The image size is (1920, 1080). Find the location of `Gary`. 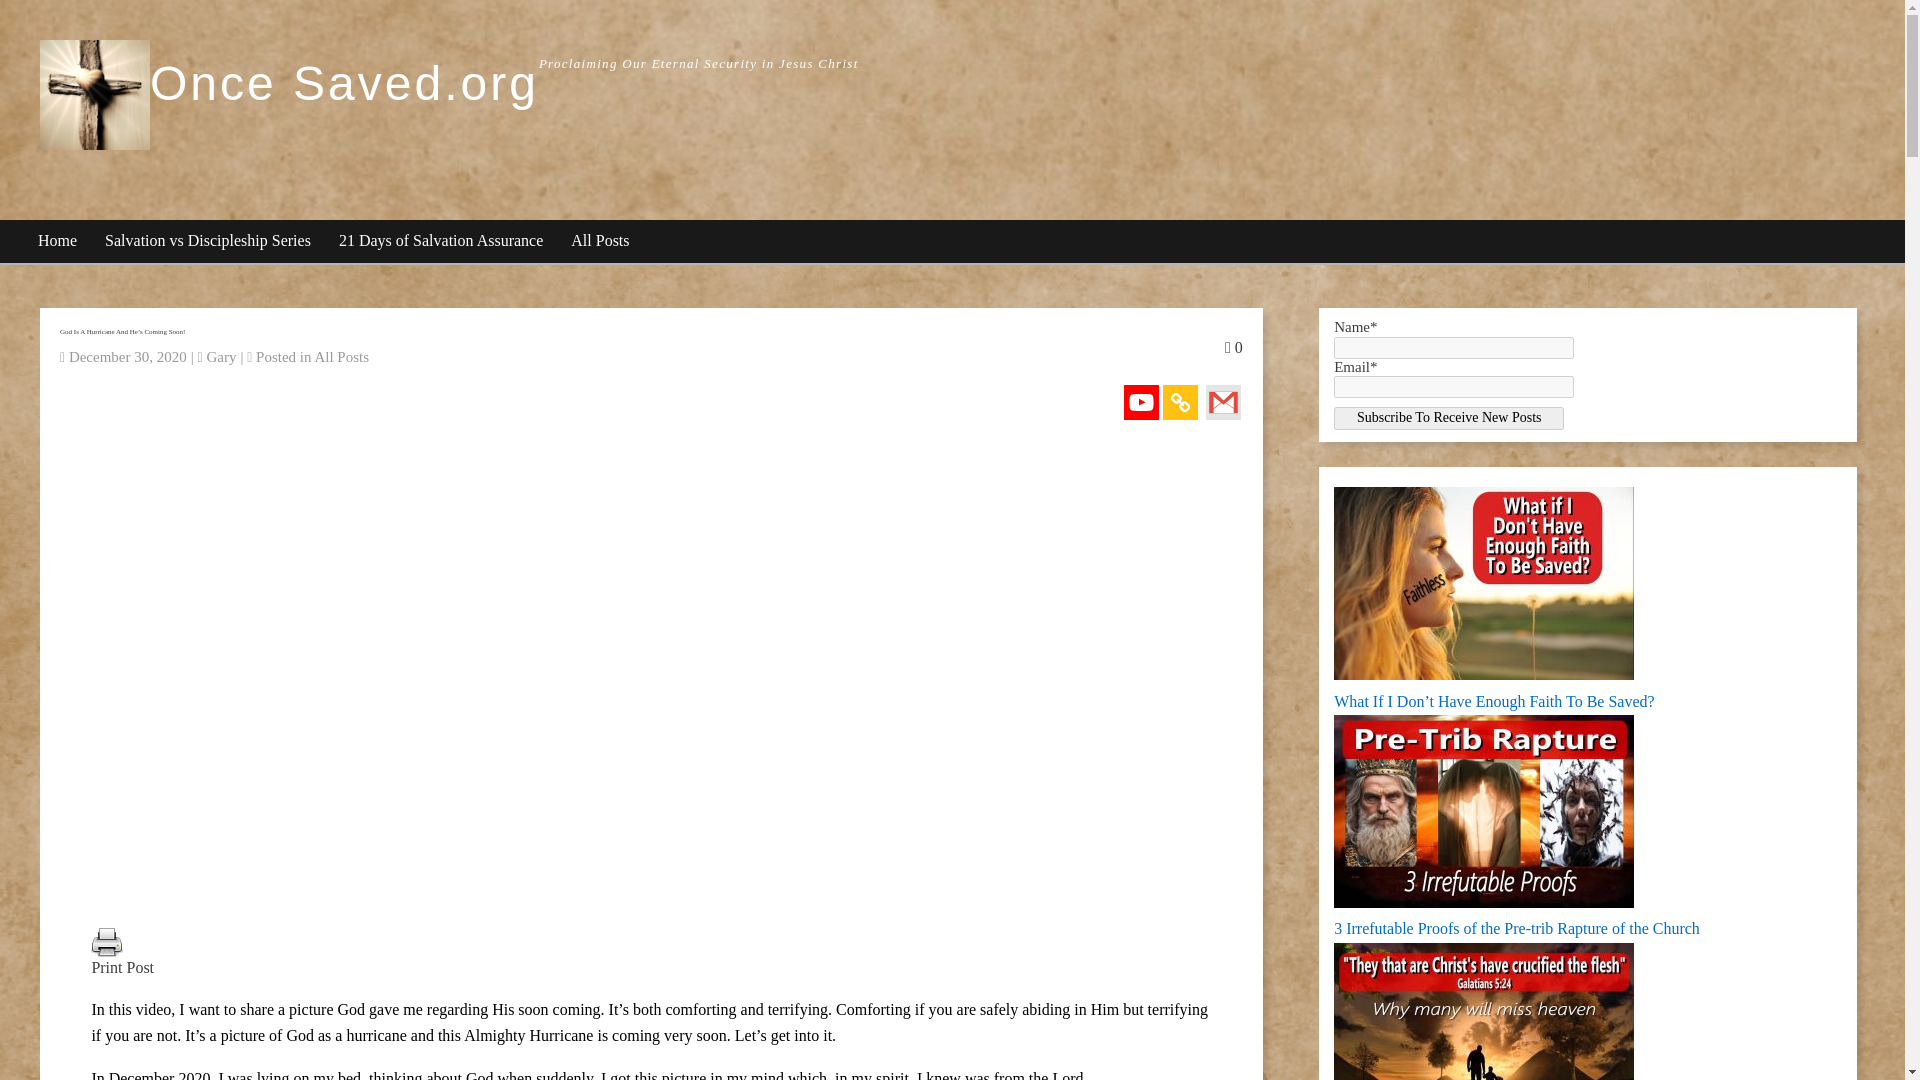

Gary is located at coordinates (220, 356).